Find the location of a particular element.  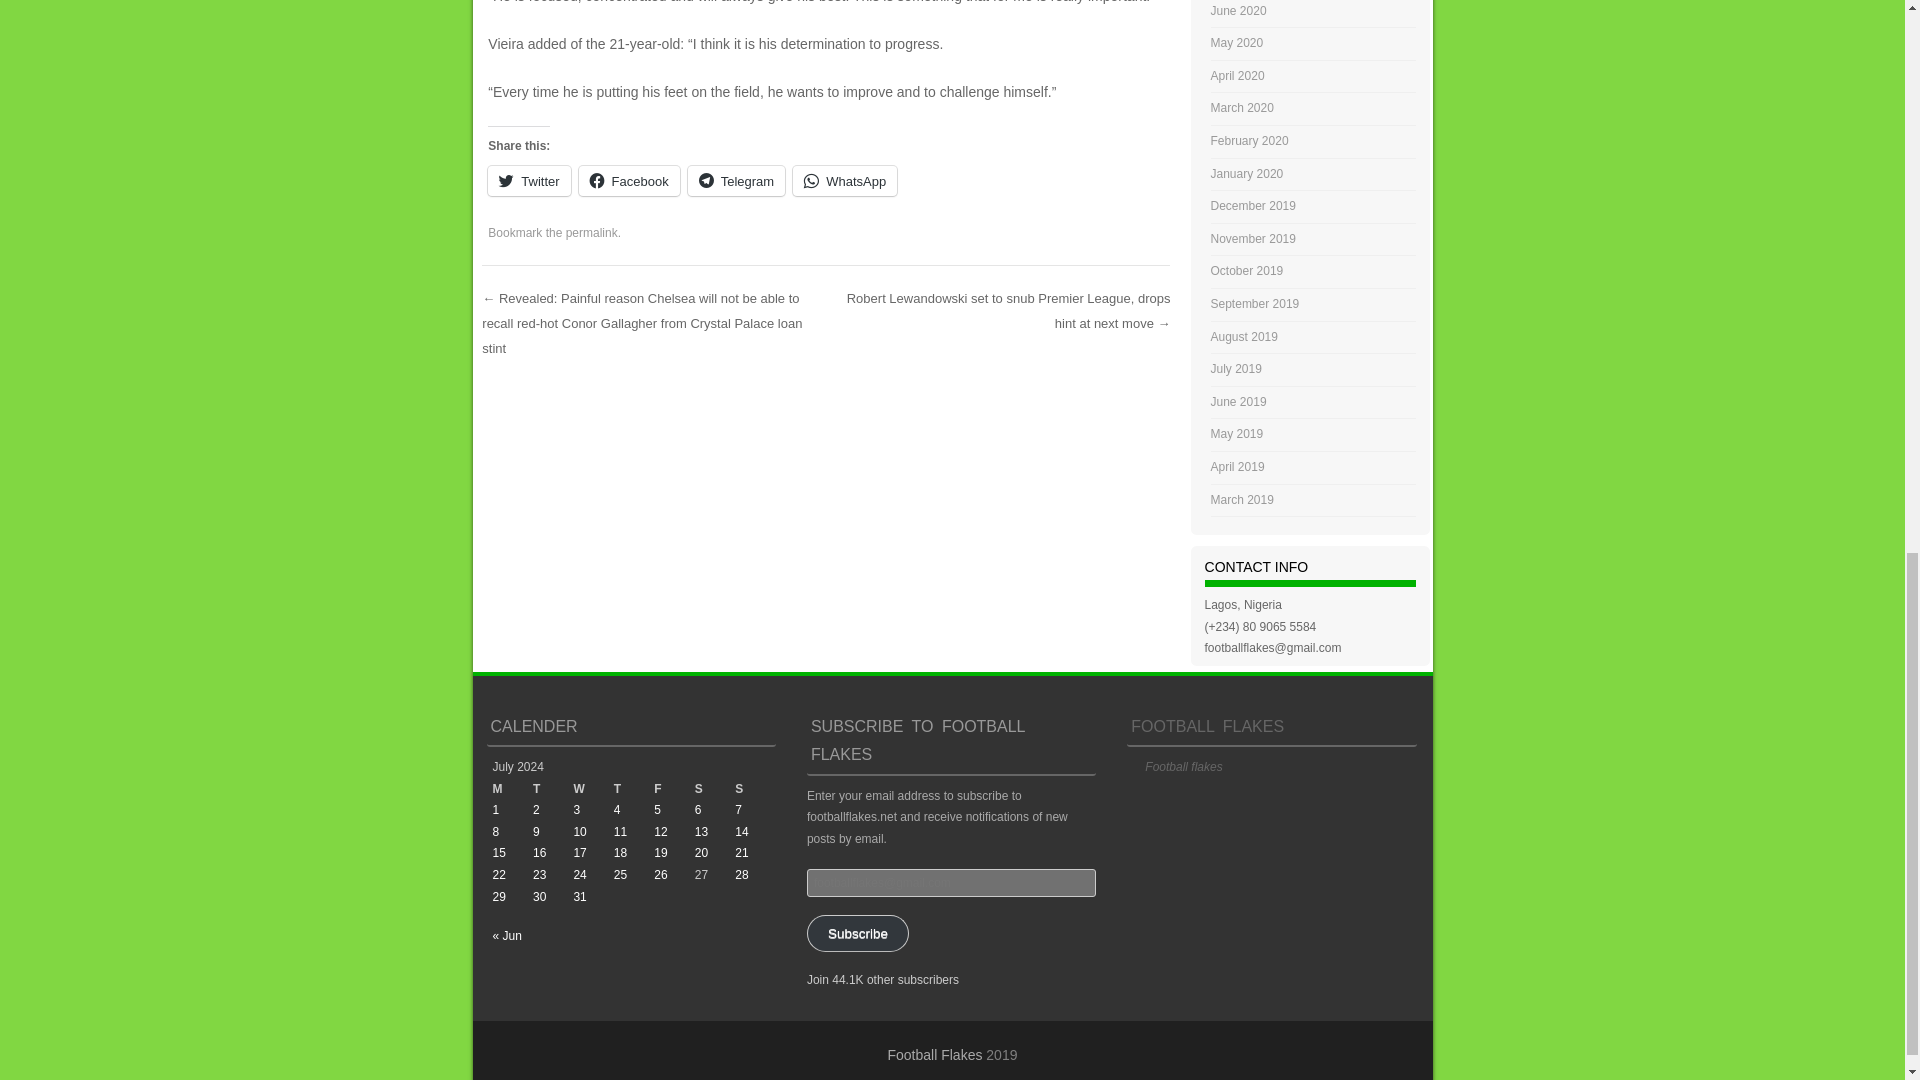

Twitter is located at coordinates (528, 180).